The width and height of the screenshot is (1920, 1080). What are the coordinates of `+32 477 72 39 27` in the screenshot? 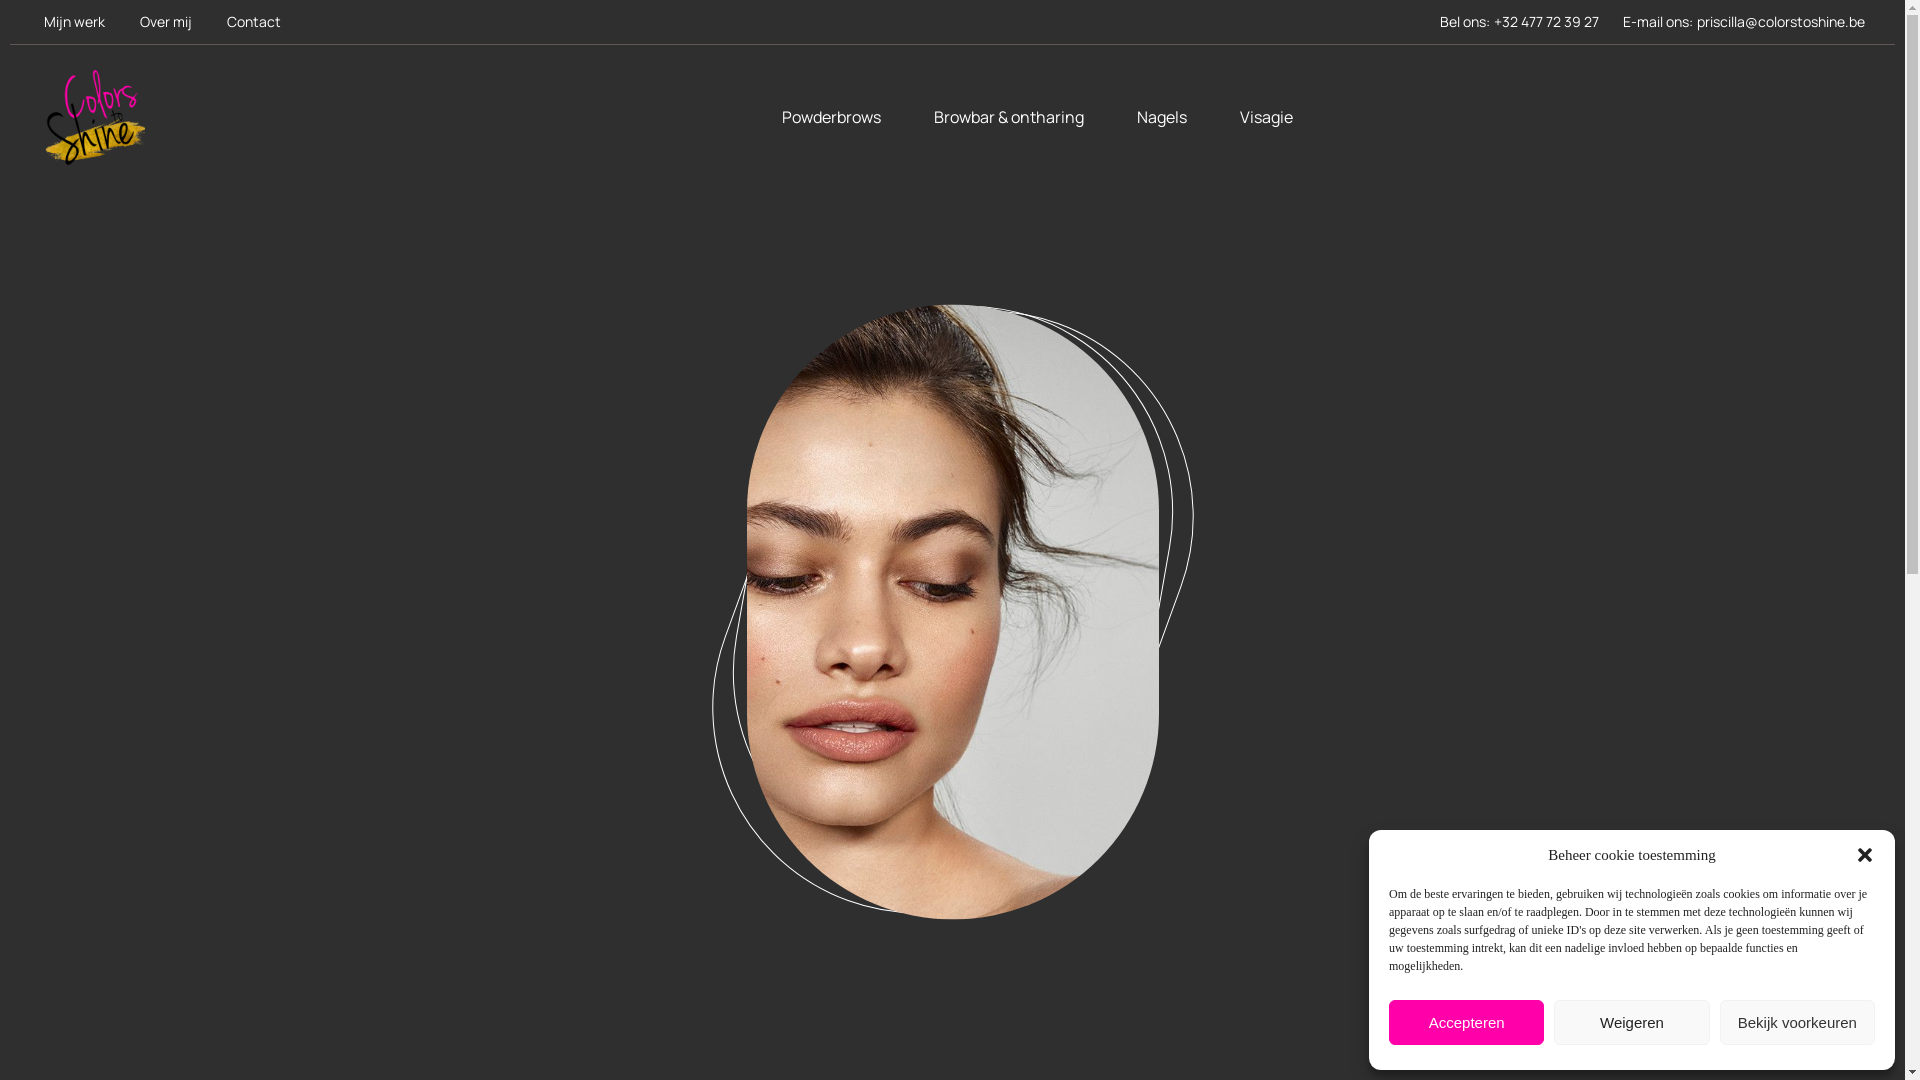 It's located at (1546, 22).